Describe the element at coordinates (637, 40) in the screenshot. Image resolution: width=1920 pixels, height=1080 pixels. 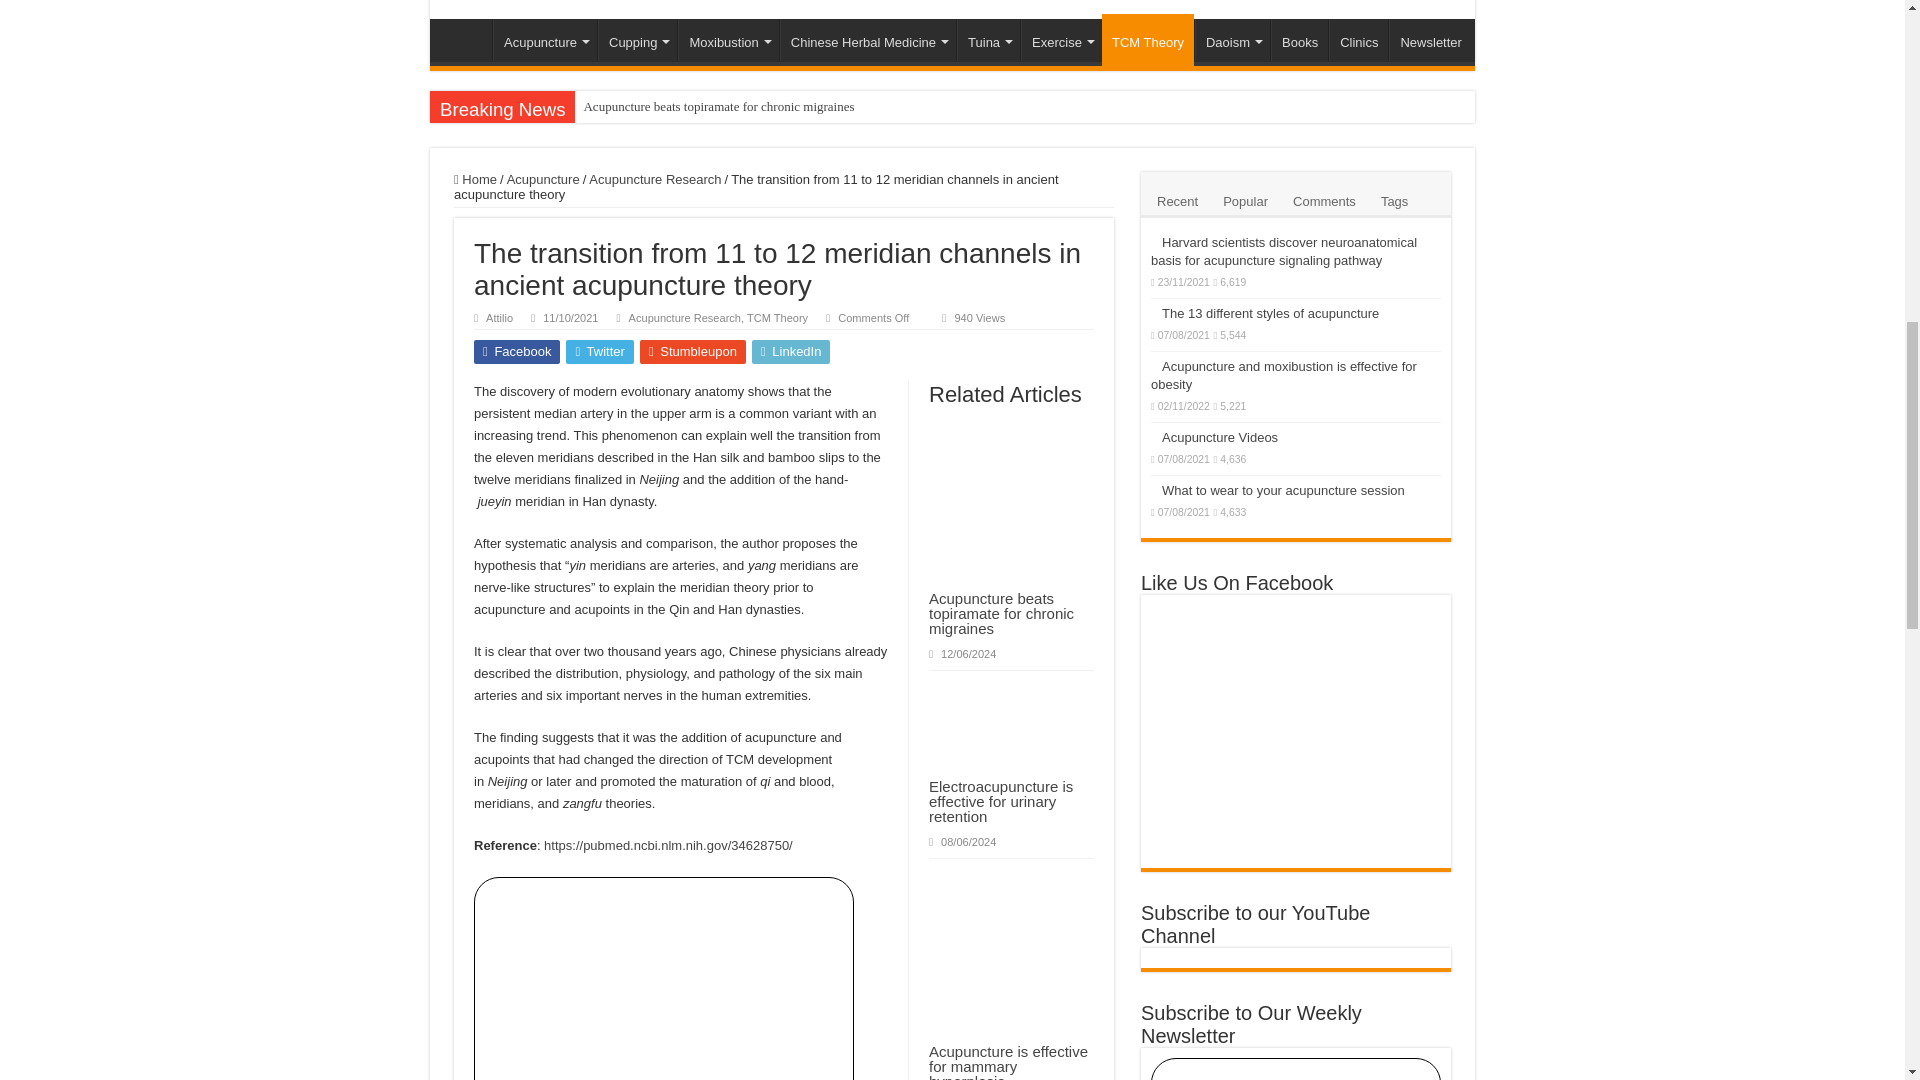
I see `Cupping` at that location.